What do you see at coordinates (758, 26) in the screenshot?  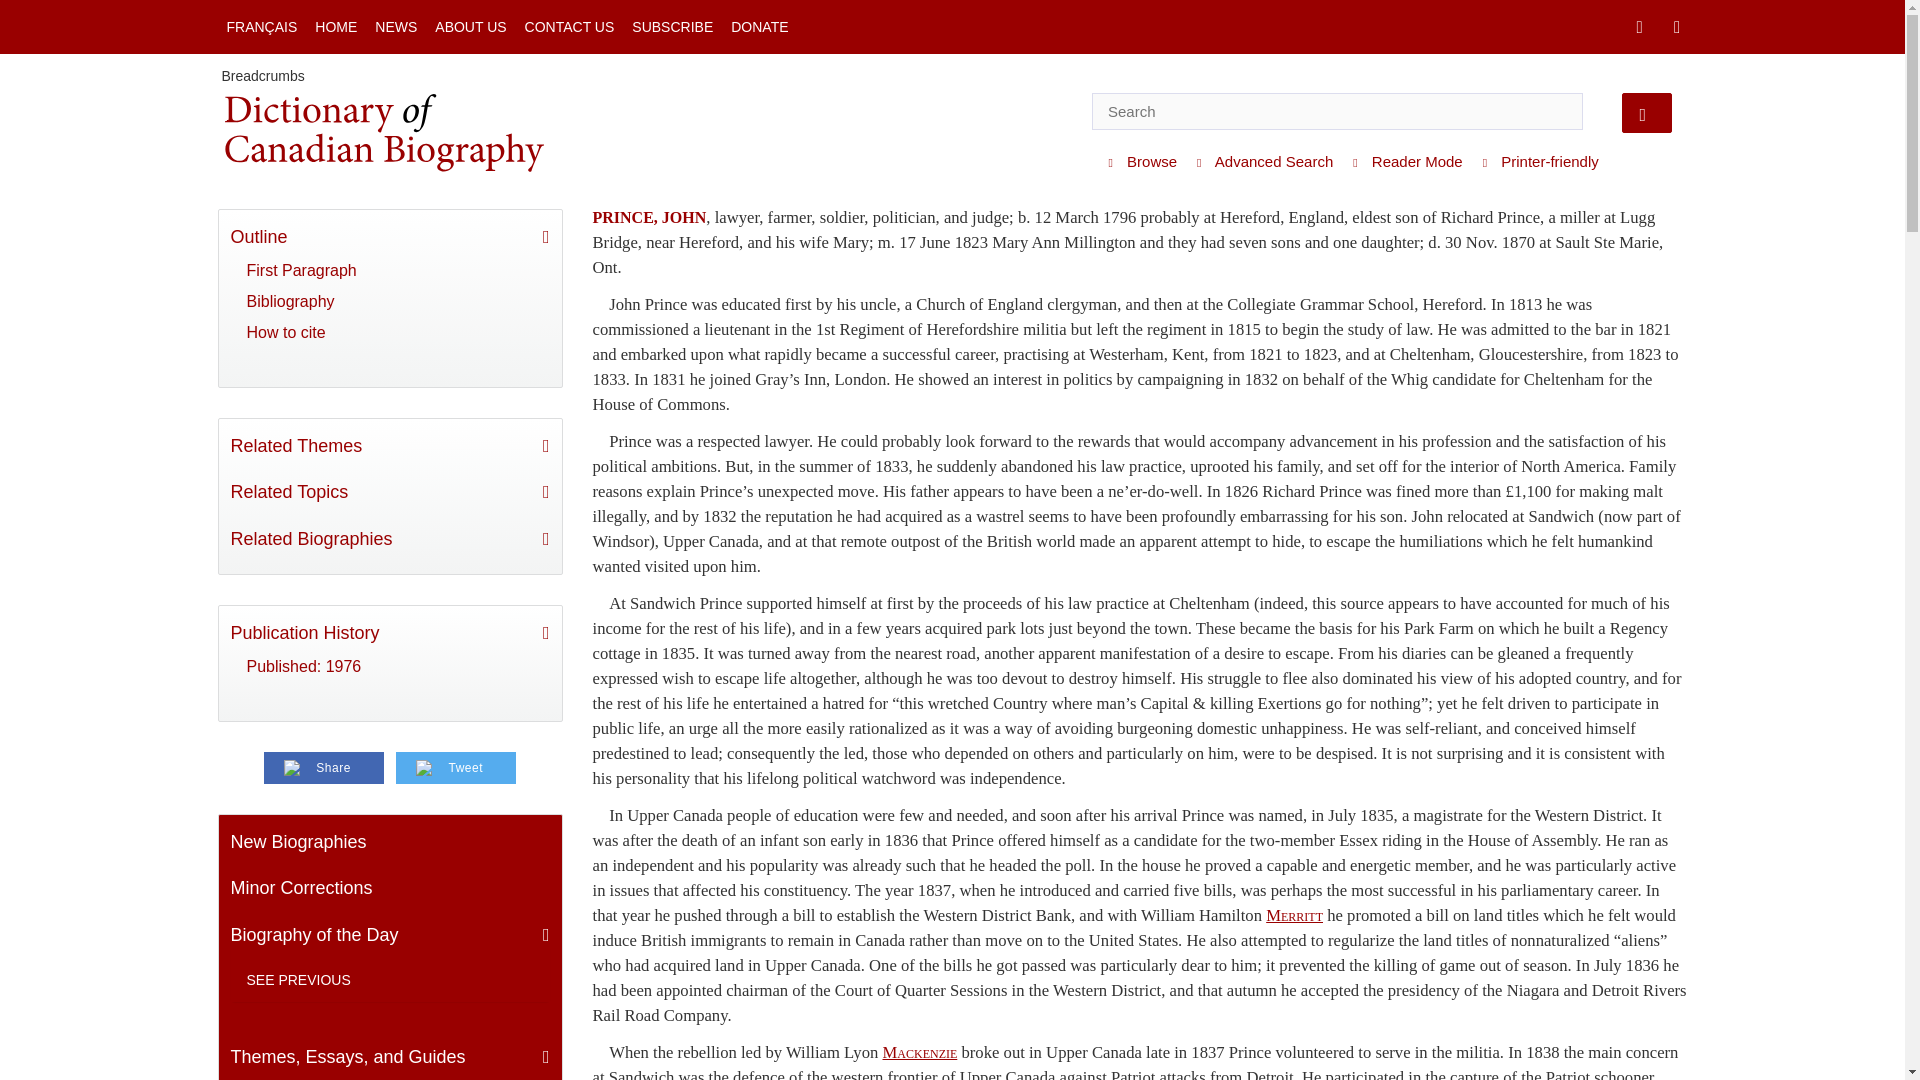 I see `DONATE` at bounding box center [758, 26].